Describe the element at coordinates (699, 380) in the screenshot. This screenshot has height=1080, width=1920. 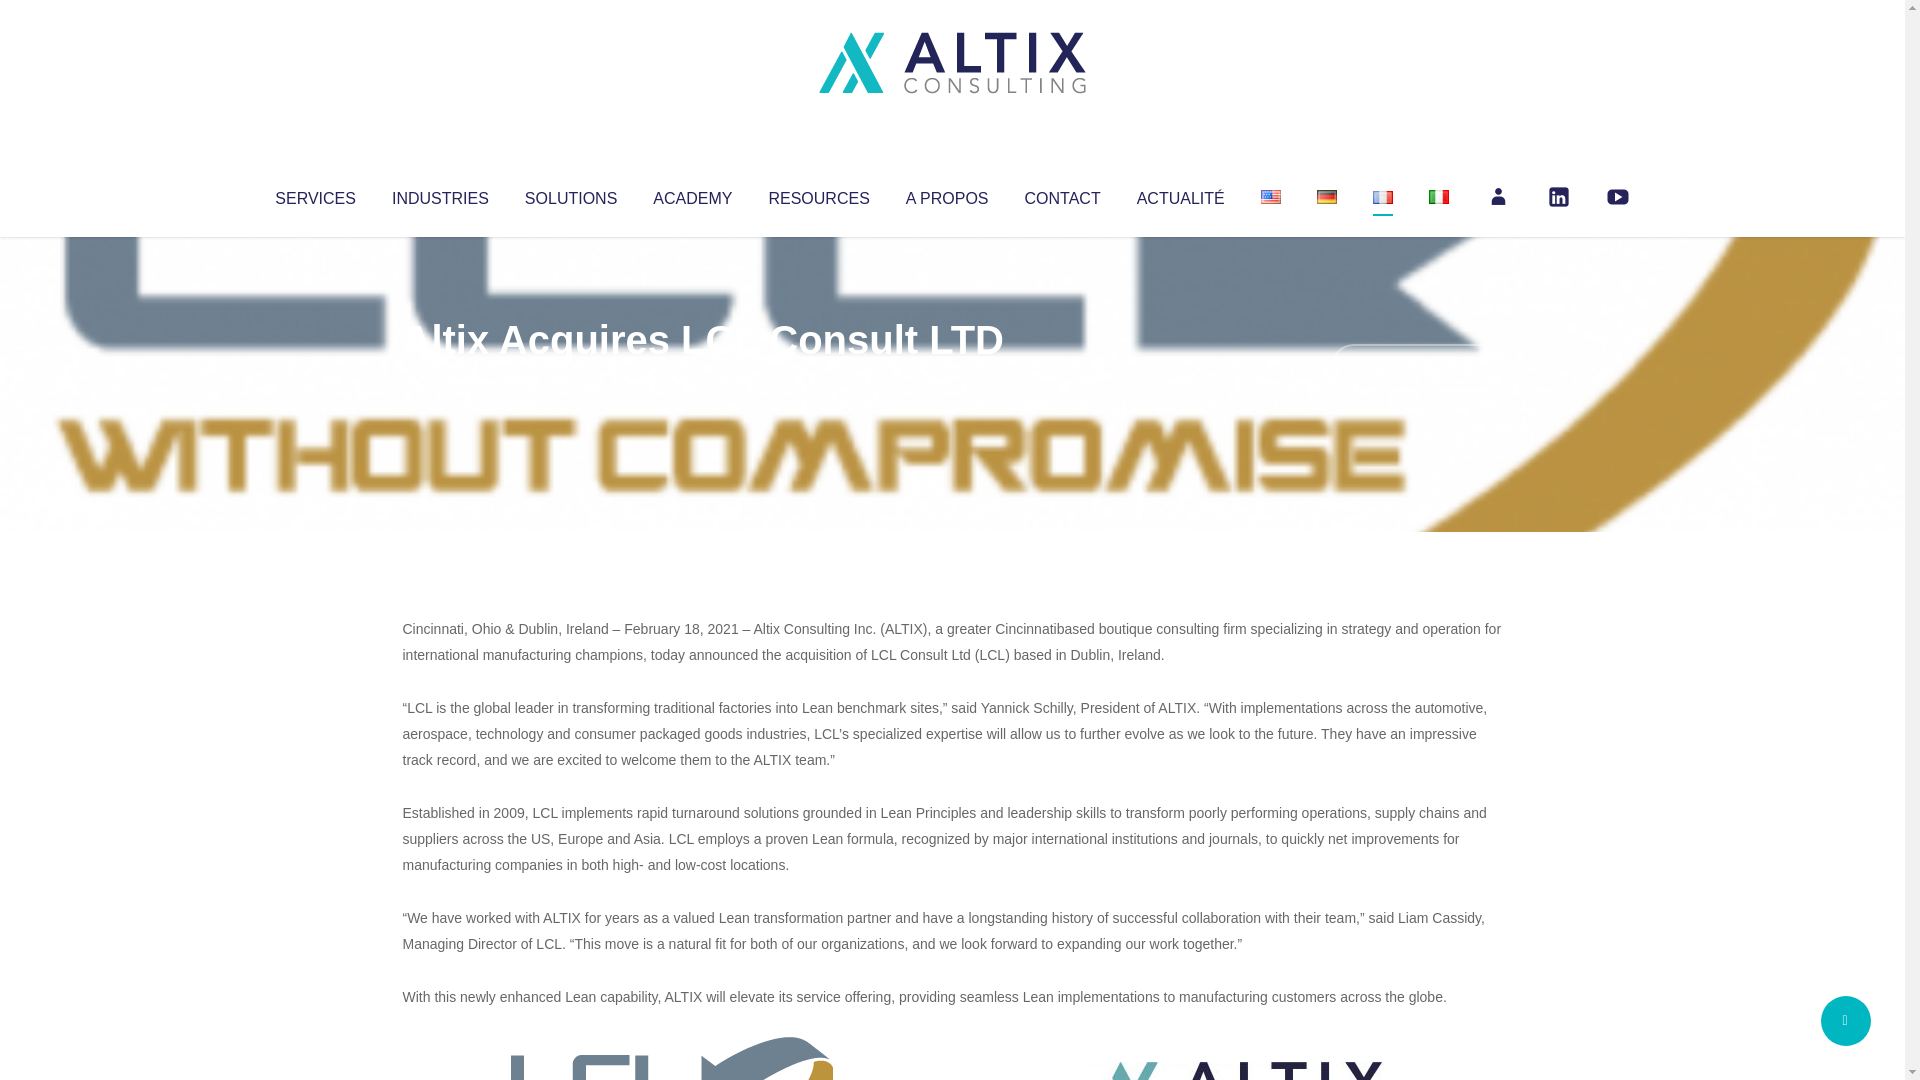
I see `Uncategorized` at that location.